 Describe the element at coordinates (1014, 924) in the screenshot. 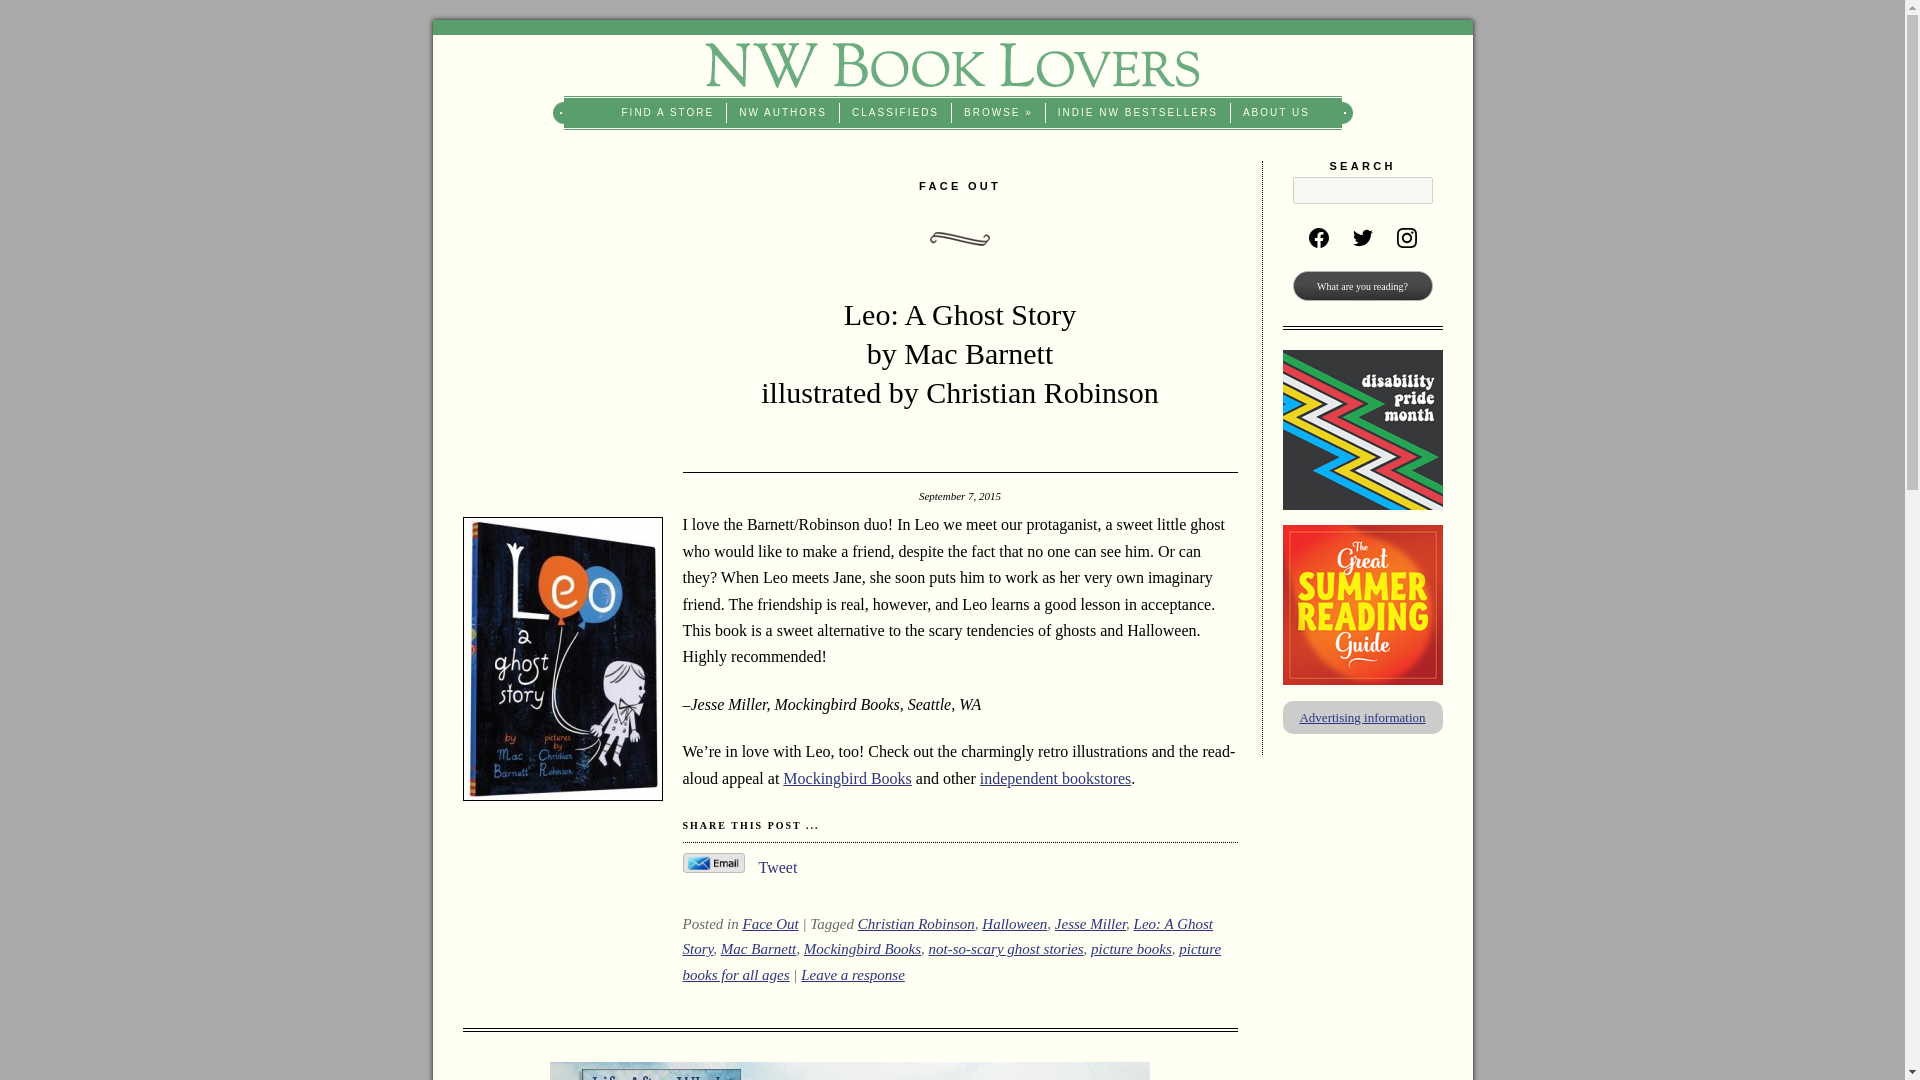

I see `Halloween` at that location.